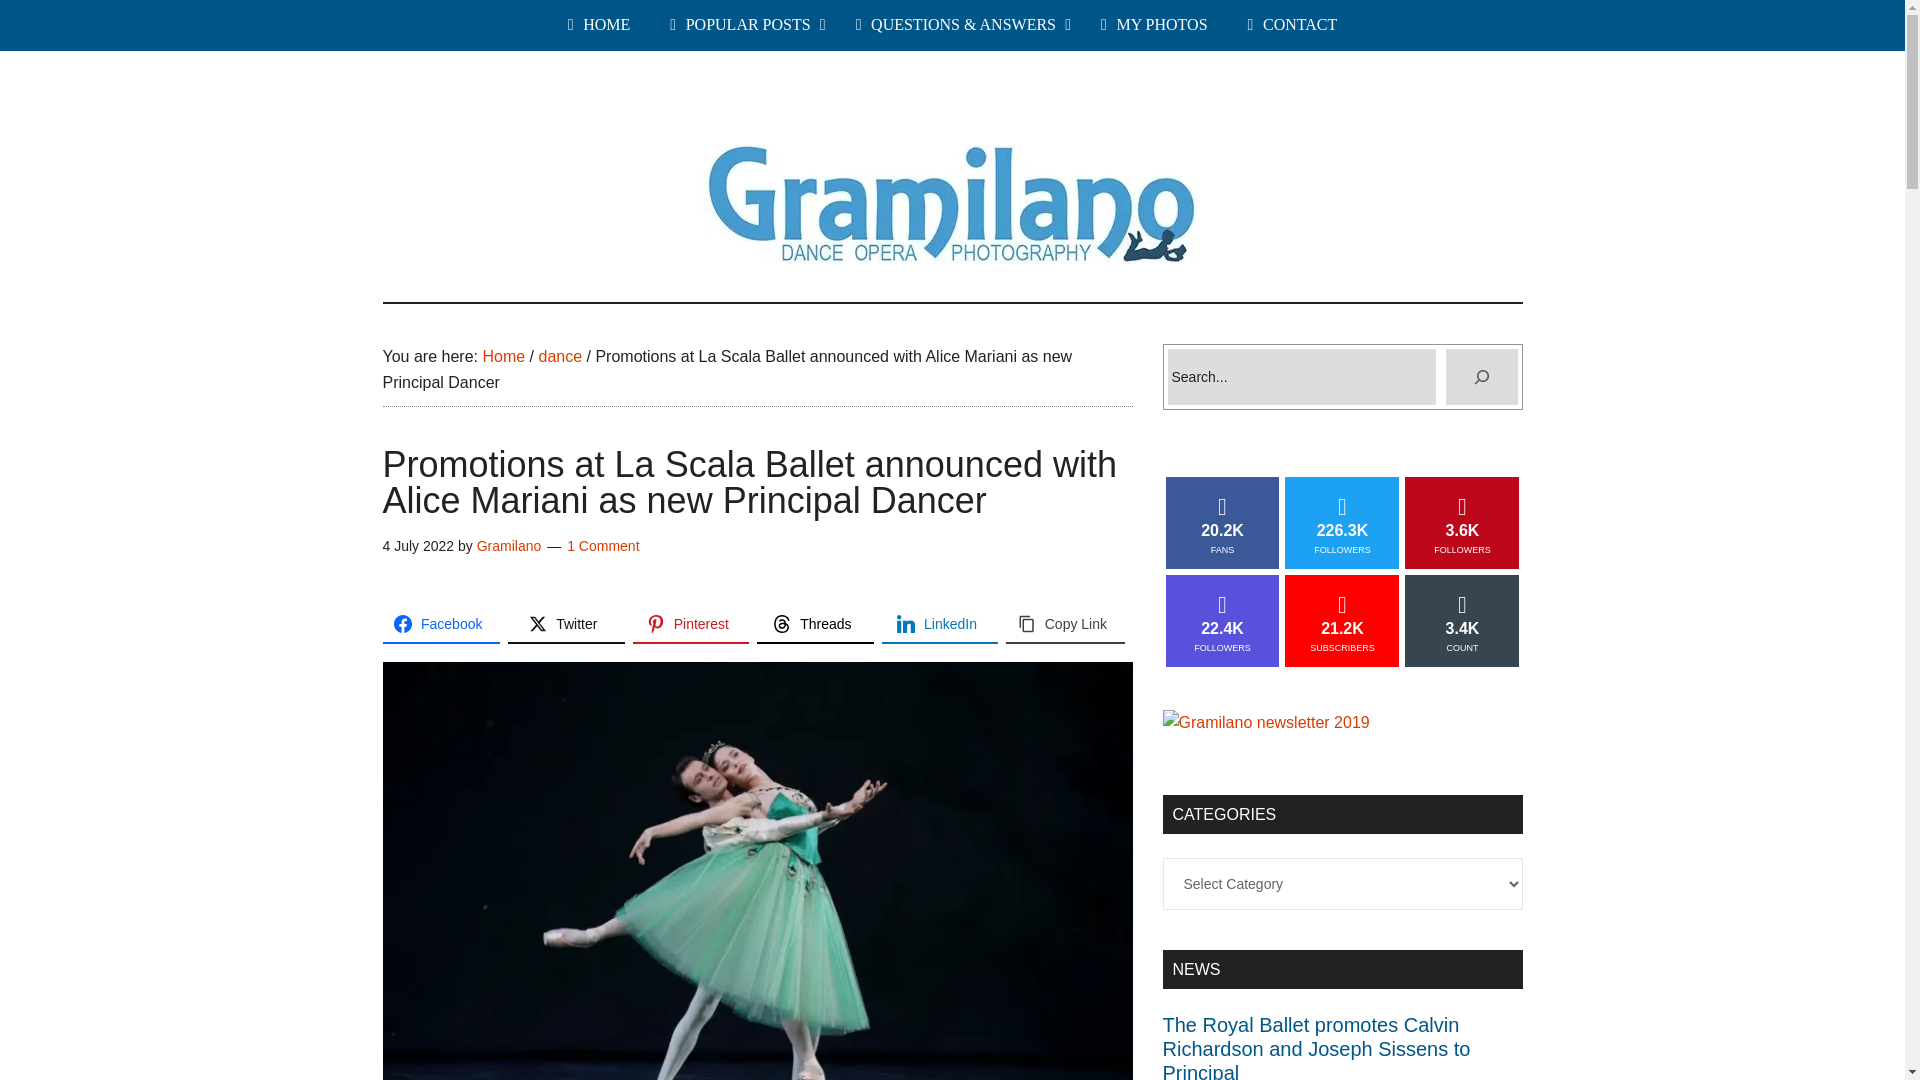 The width and height of the screenshot is (1920, 1080). I want to click on LinkedIn, so click(940, 624).